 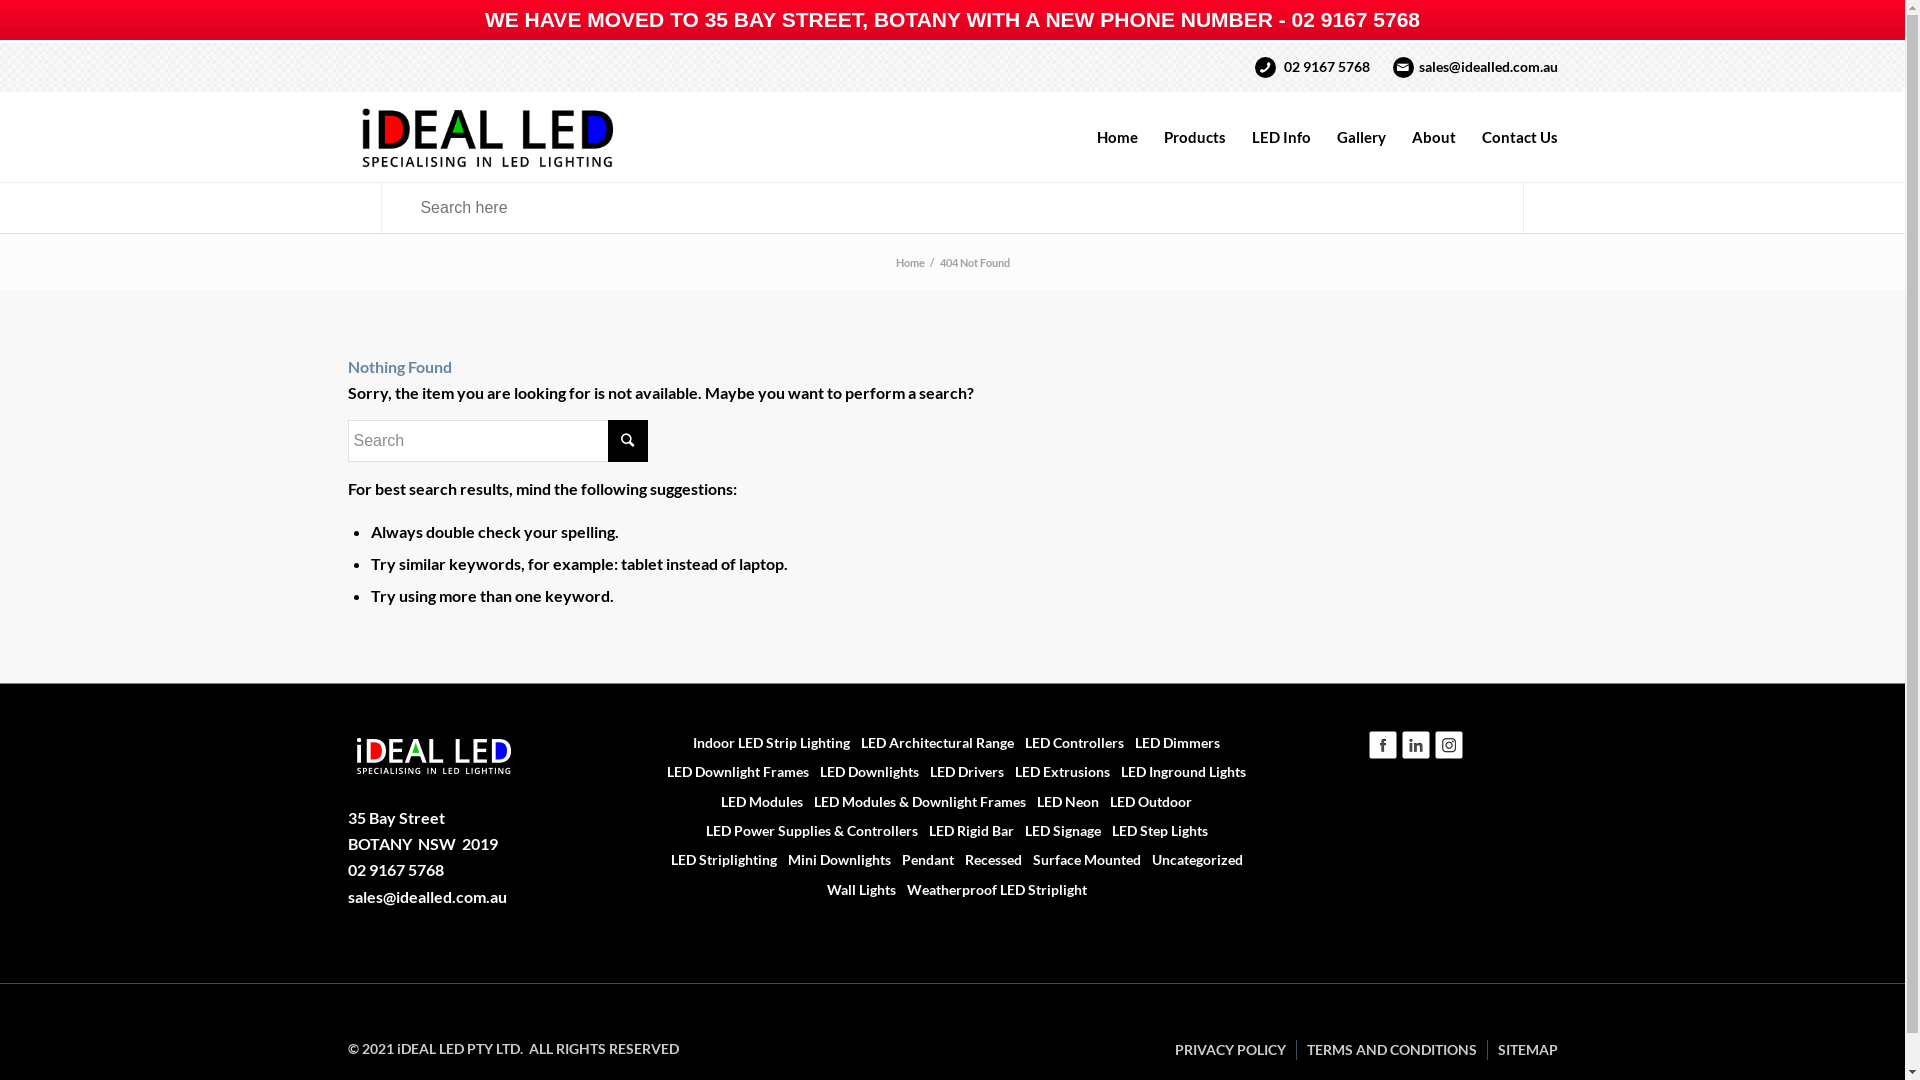 What do you see at coordinates (1146, 800) in the screenshot?
I see `LED Outdoor` at bounding box center [1146, 800].